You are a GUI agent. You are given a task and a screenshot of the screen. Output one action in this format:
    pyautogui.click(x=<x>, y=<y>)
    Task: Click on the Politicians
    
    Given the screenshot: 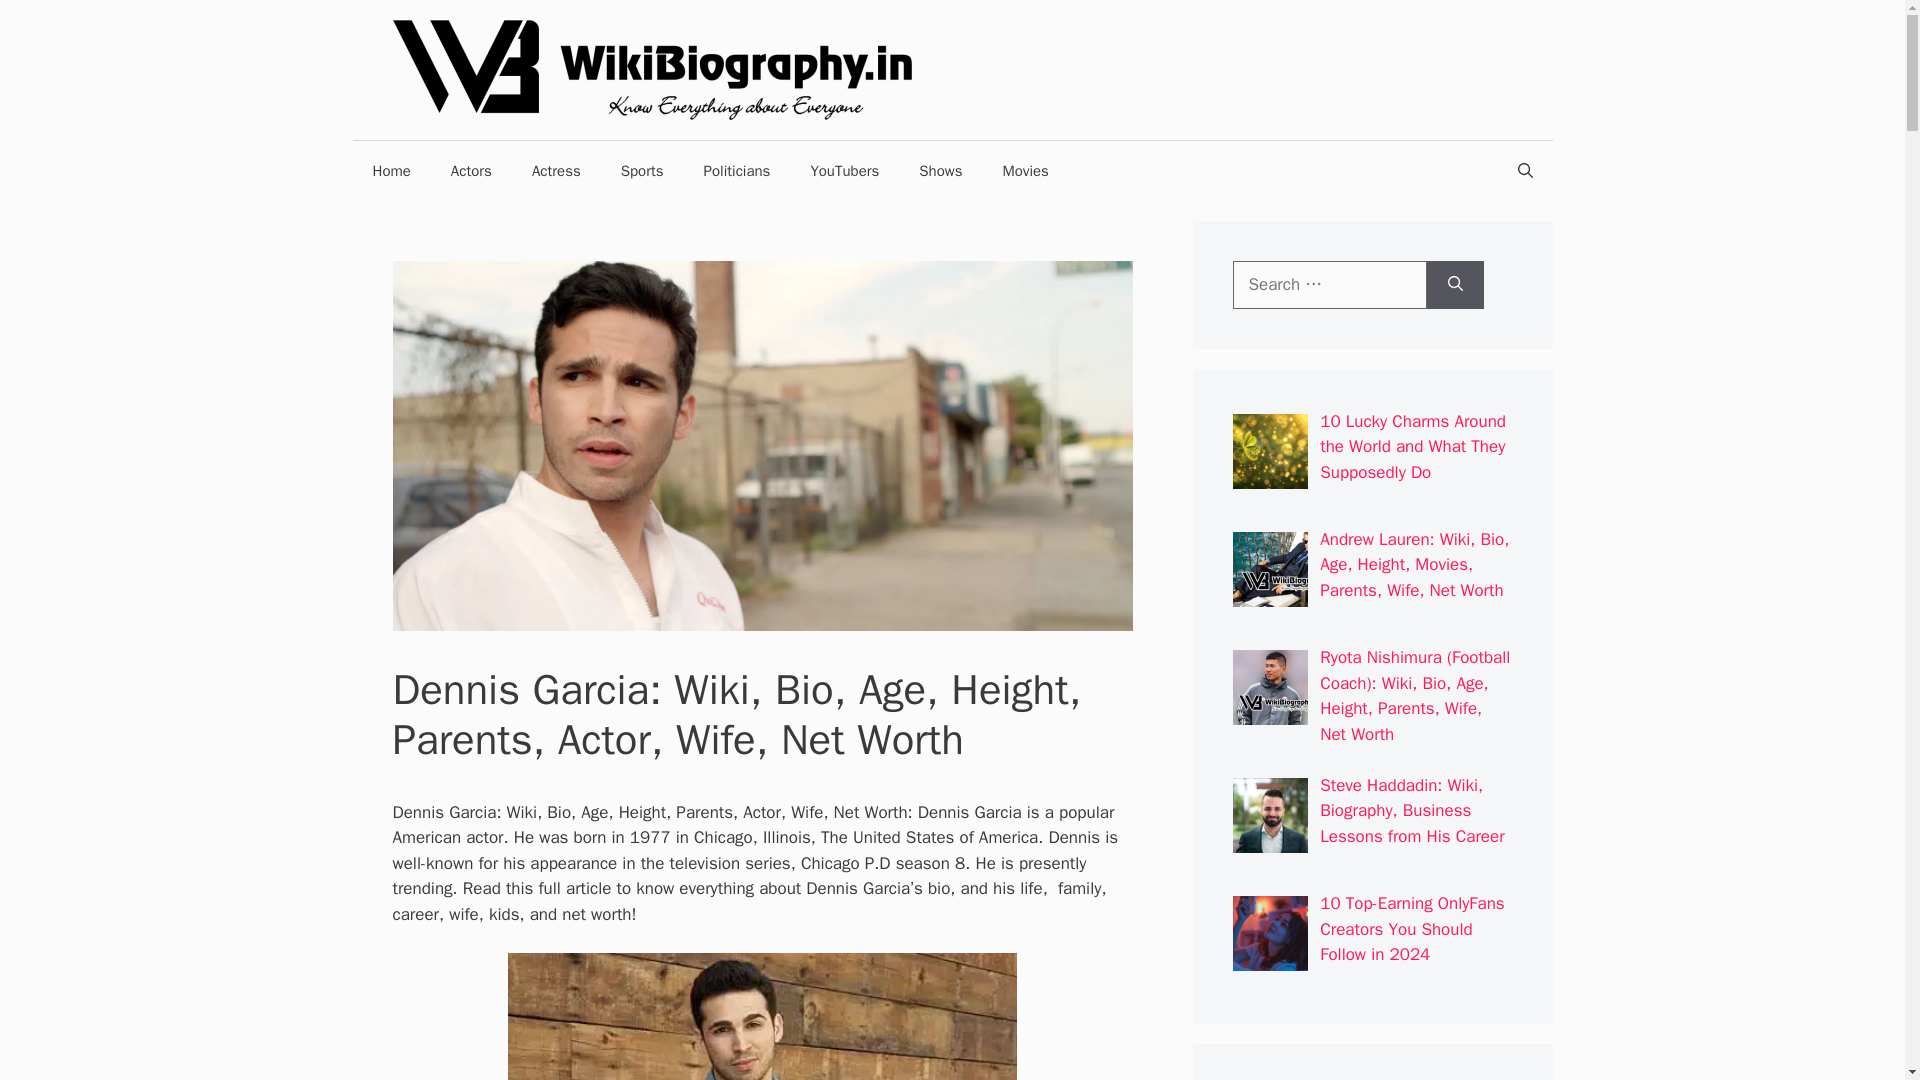 What is the action you would take?
    pyautogui.click(x=737, y=170)
    